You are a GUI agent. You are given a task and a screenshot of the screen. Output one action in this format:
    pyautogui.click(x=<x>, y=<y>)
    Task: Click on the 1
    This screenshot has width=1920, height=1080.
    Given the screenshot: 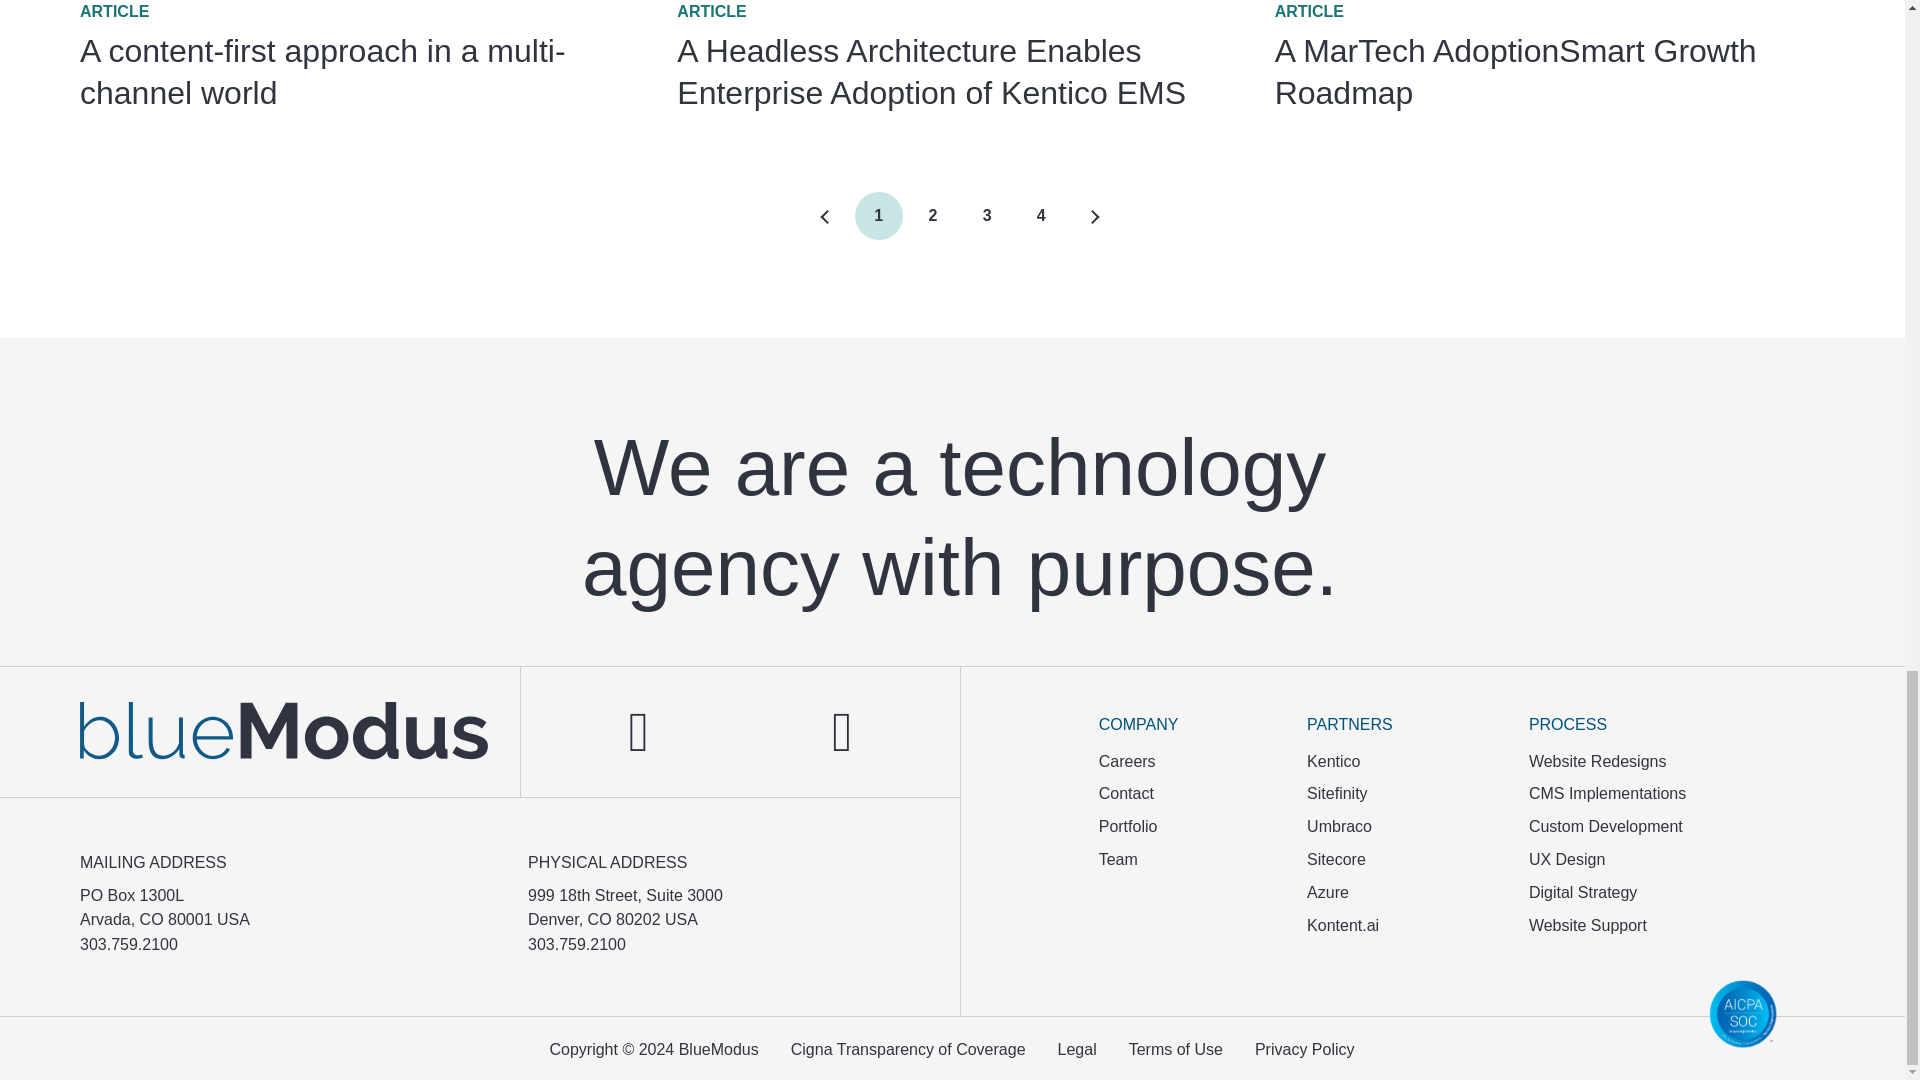 What is the action you would take?
    pyautogui.click(x=878, y=216)
    